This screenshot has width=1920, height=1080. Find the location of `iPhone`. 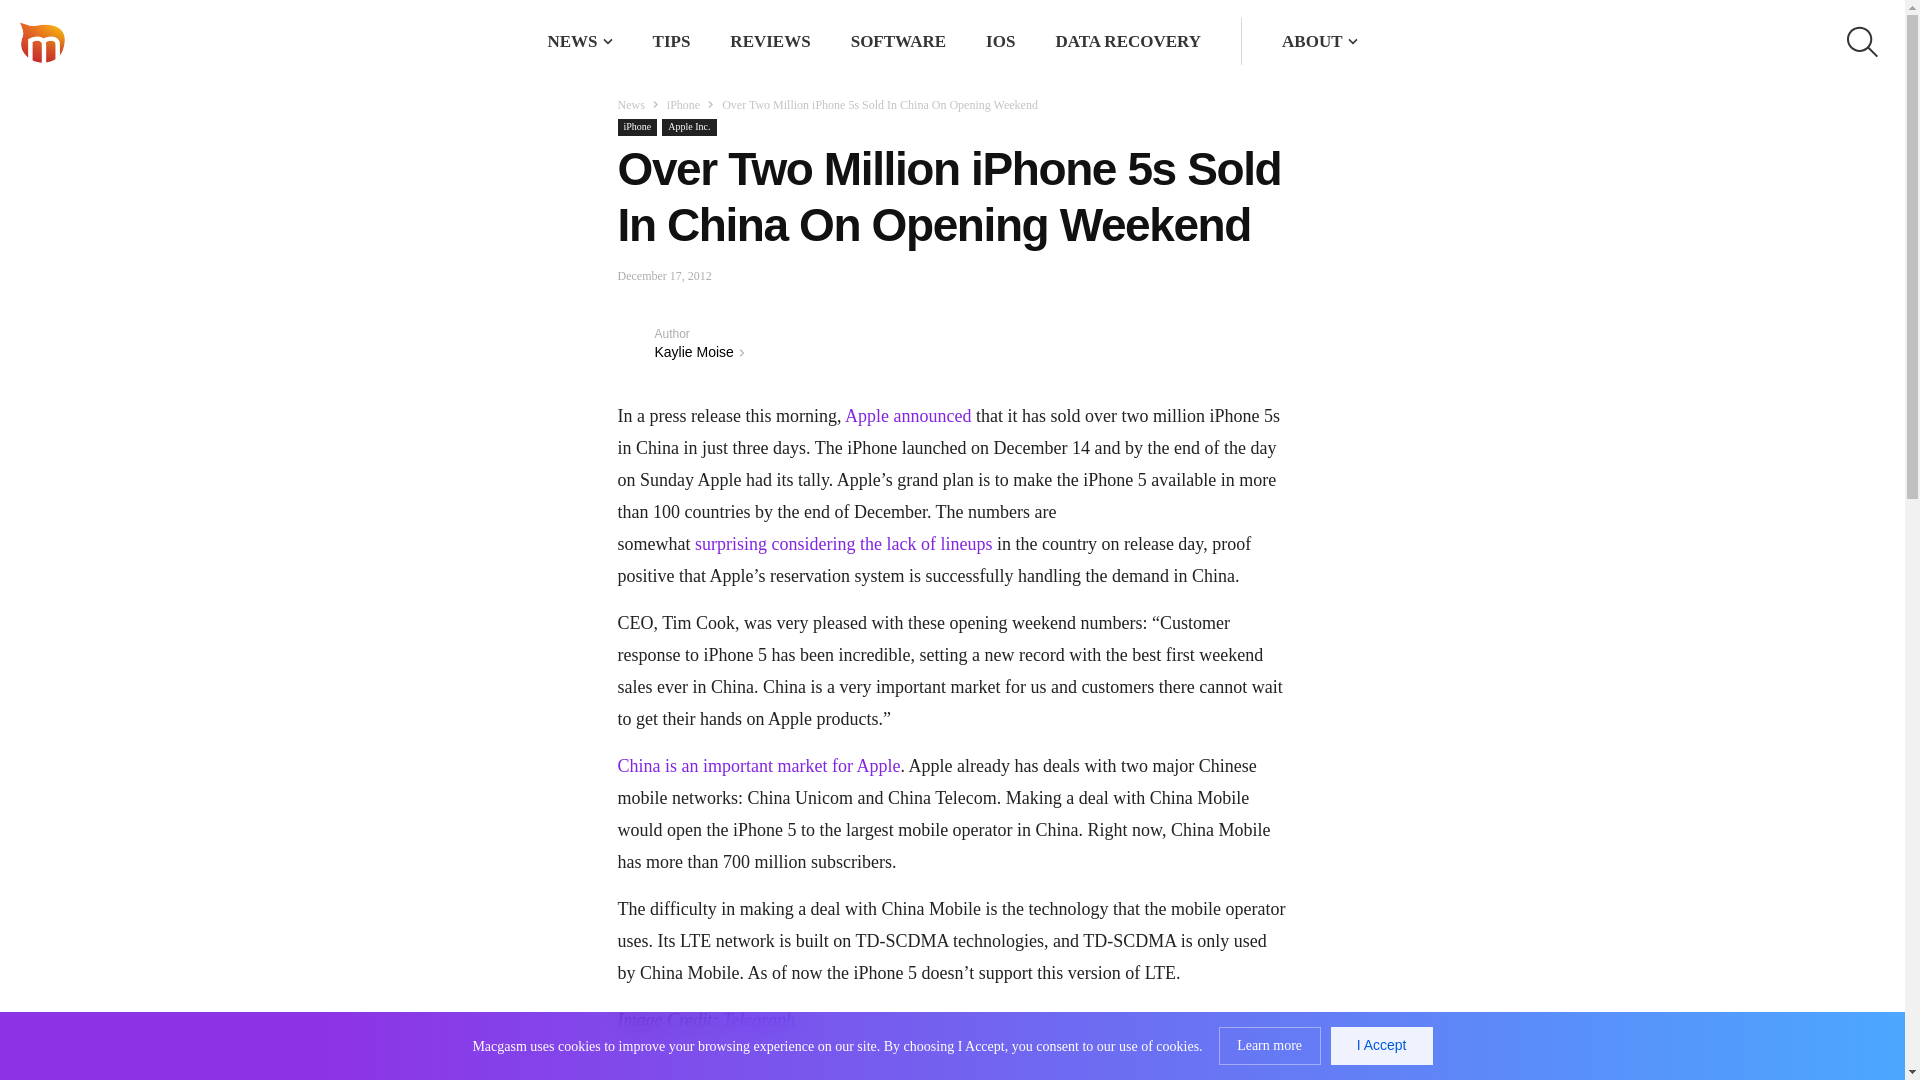

iPhone is located at coordinates (638, 127).